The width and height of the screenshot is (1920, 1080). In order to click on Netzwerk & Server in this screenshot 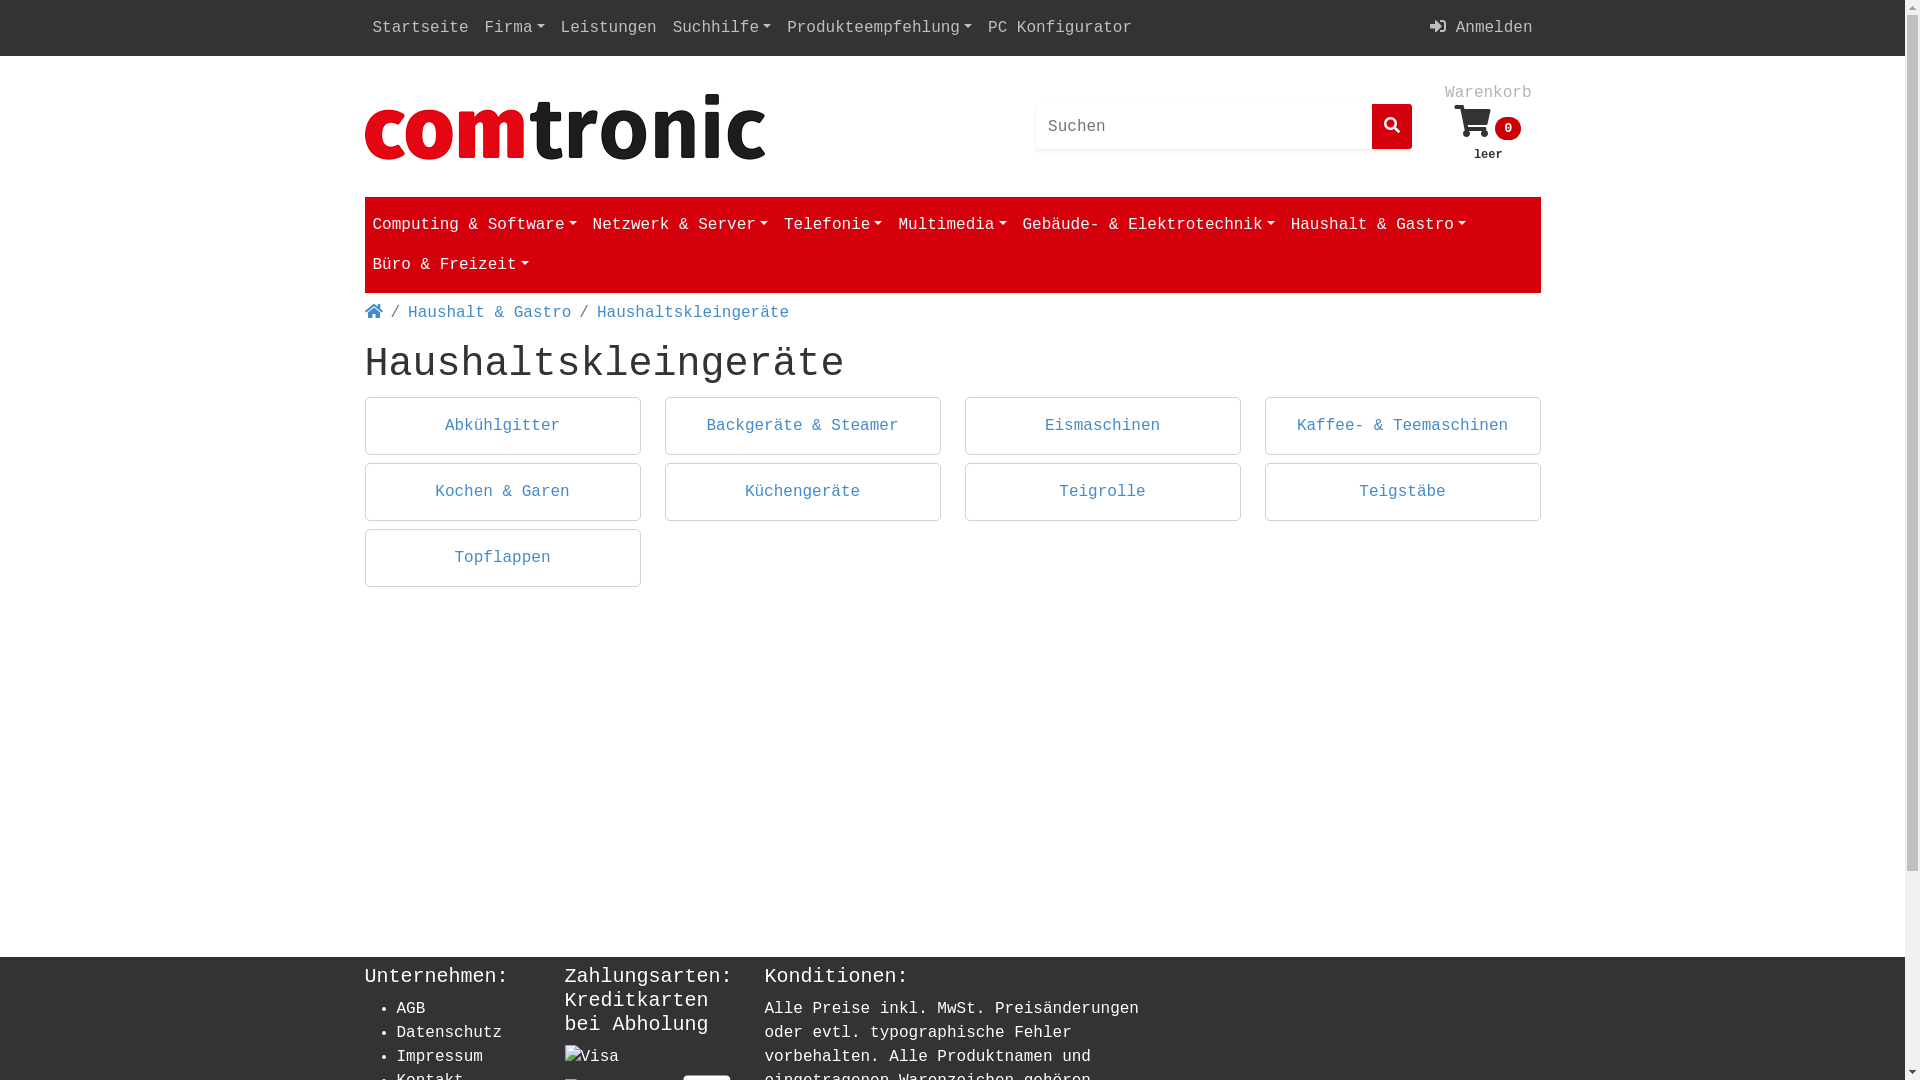, I will do `click(680, 225)`.